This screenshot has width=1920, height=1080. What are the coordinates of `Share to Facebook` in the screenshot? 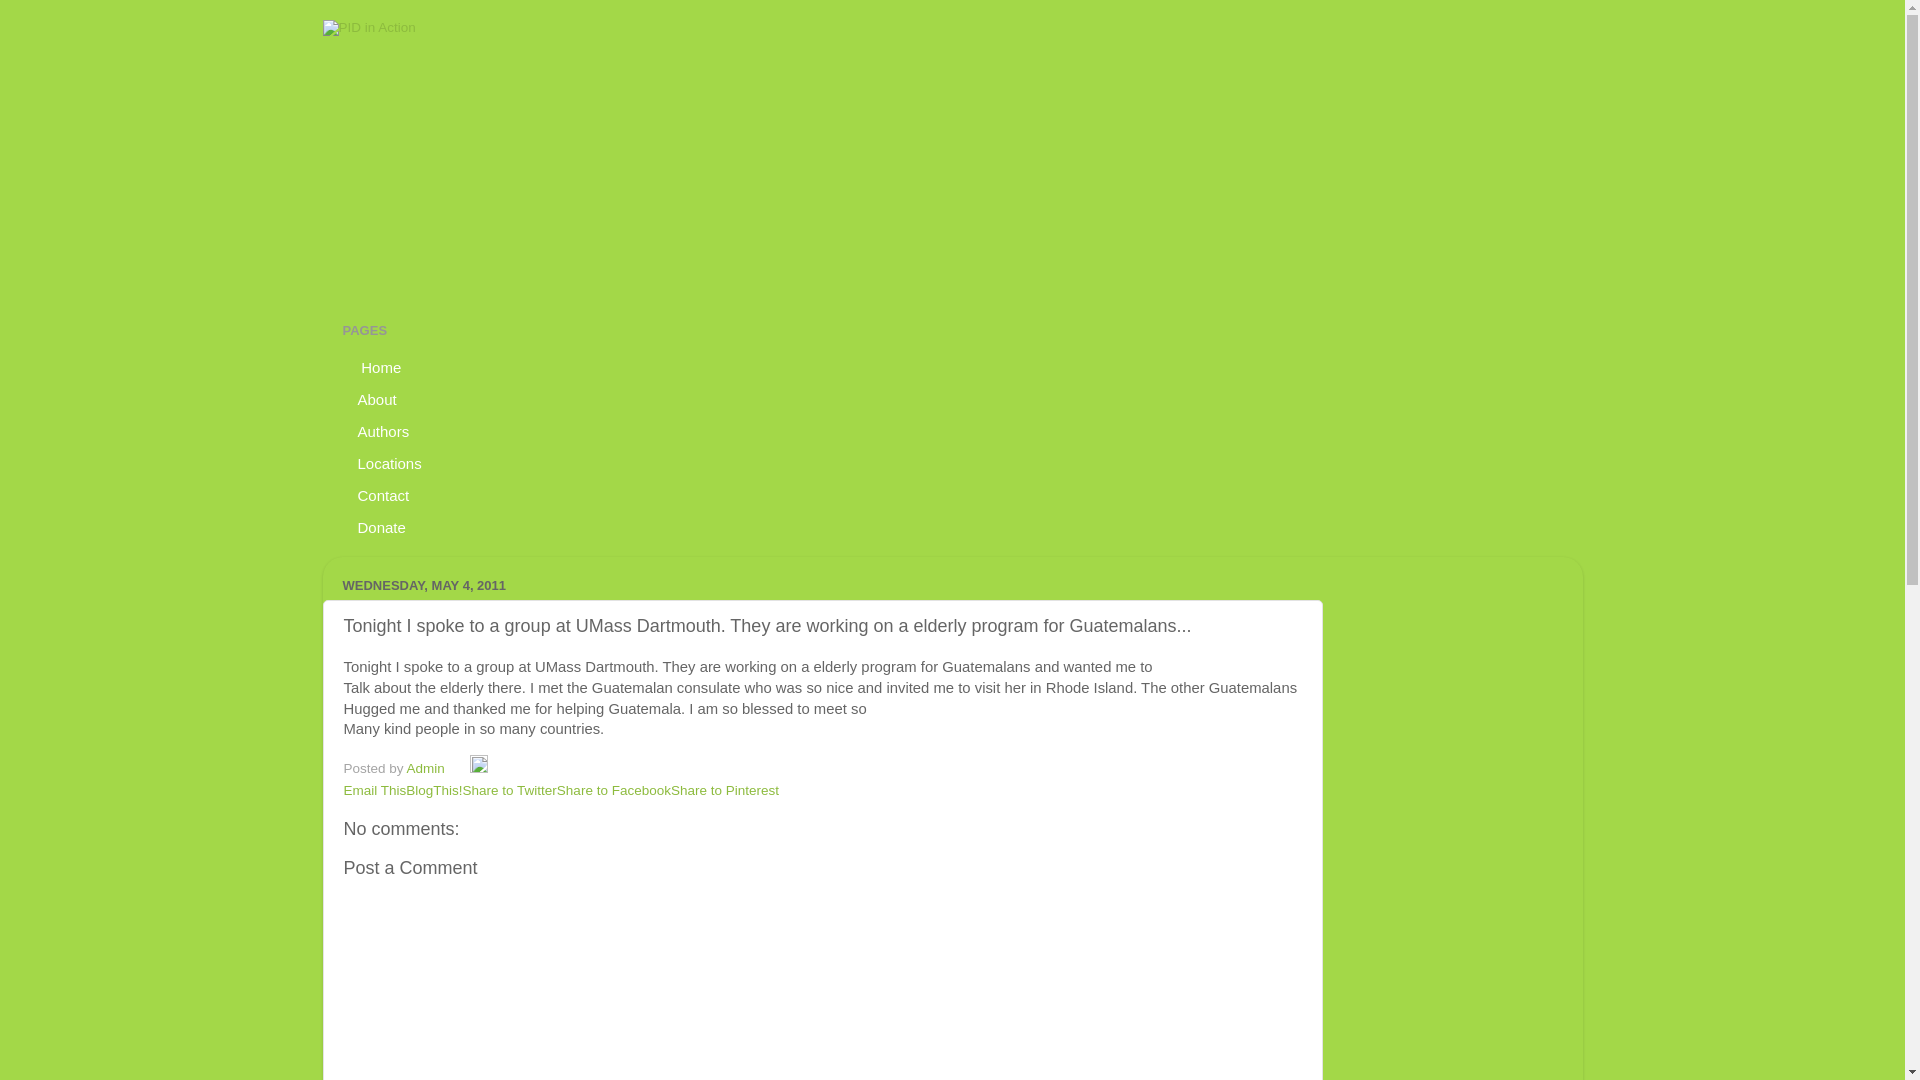 It's located at (613, 790).